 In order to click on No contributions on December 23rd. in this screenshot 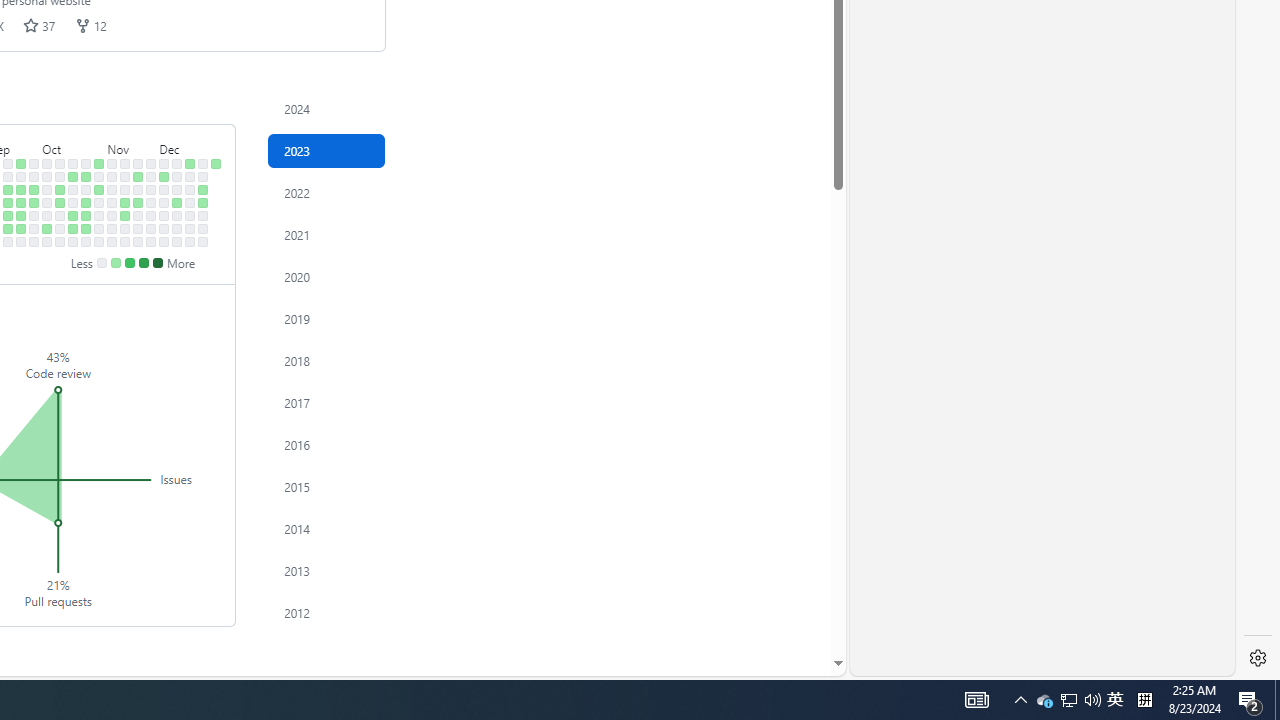, I will do `click(190, 241)`.